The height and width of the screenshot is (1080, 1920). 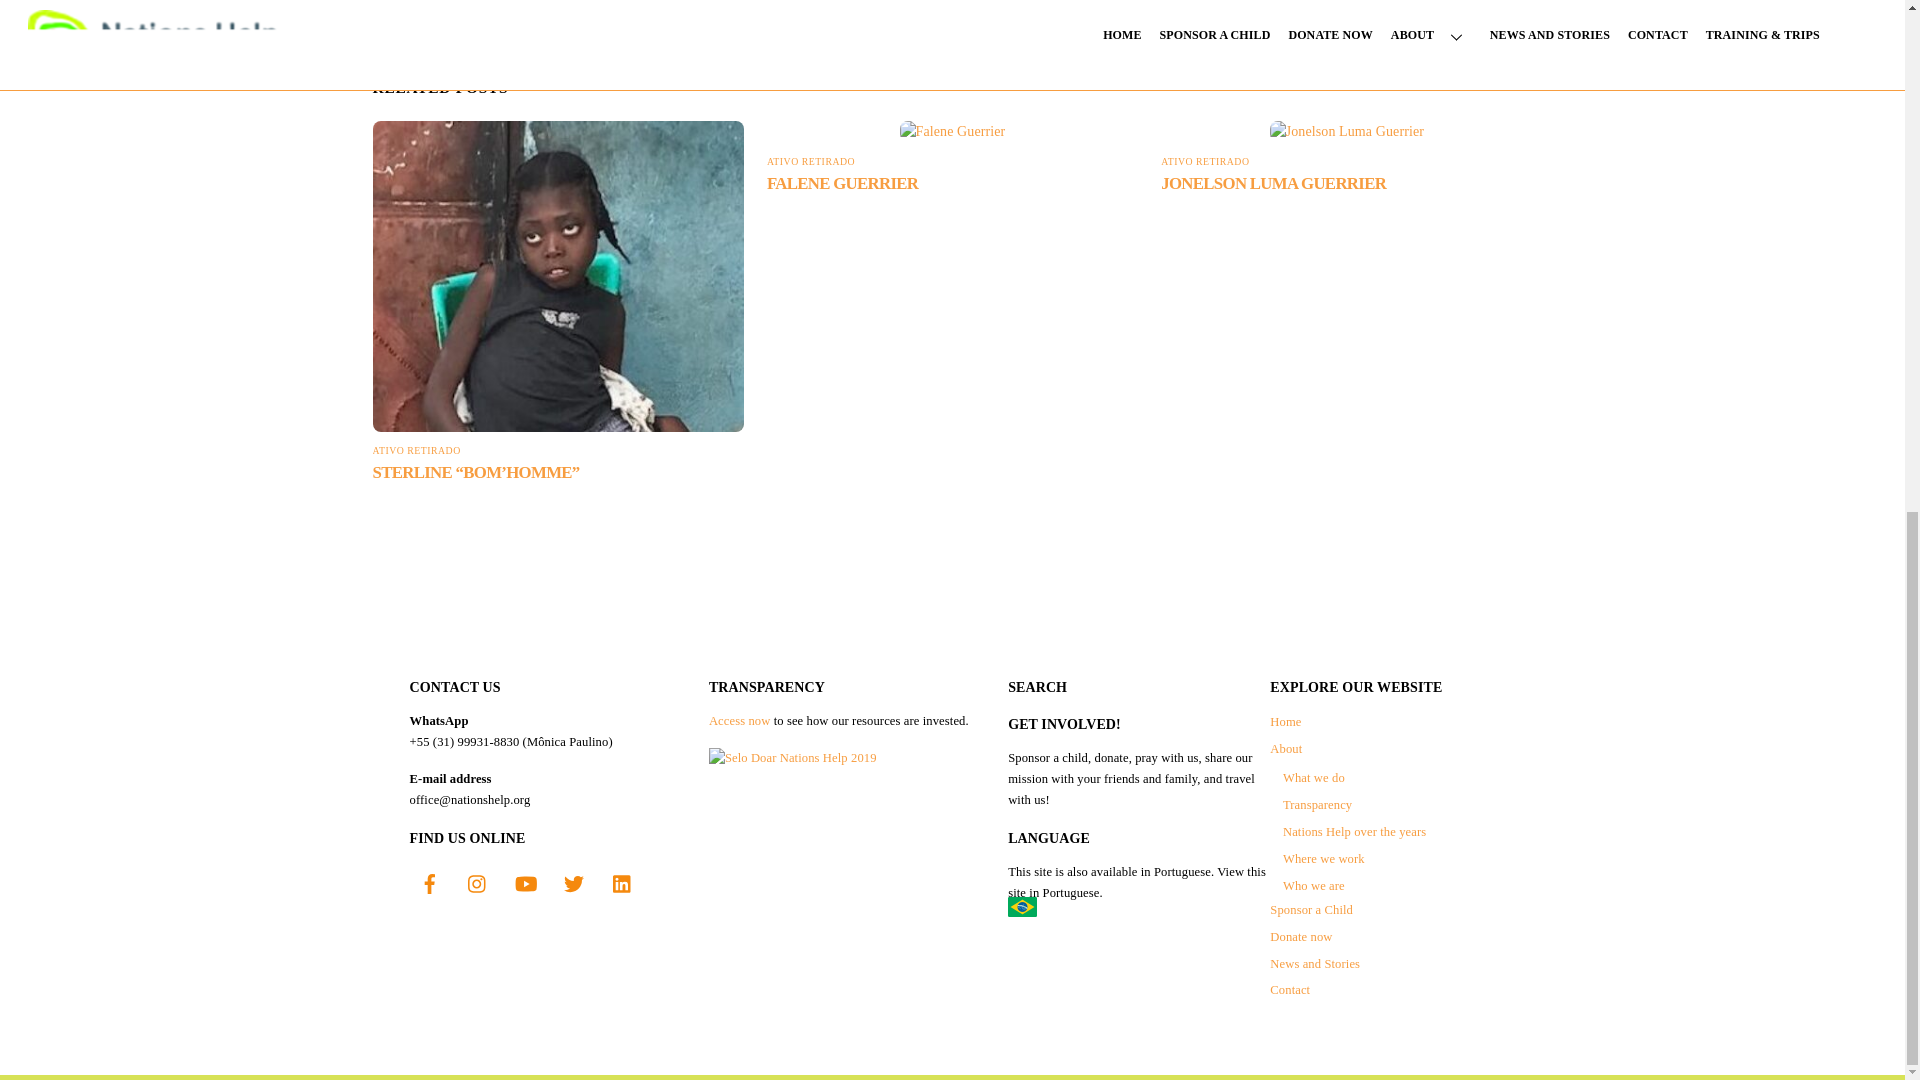 I want to click on Where we work, so click(x=1324, y=859).